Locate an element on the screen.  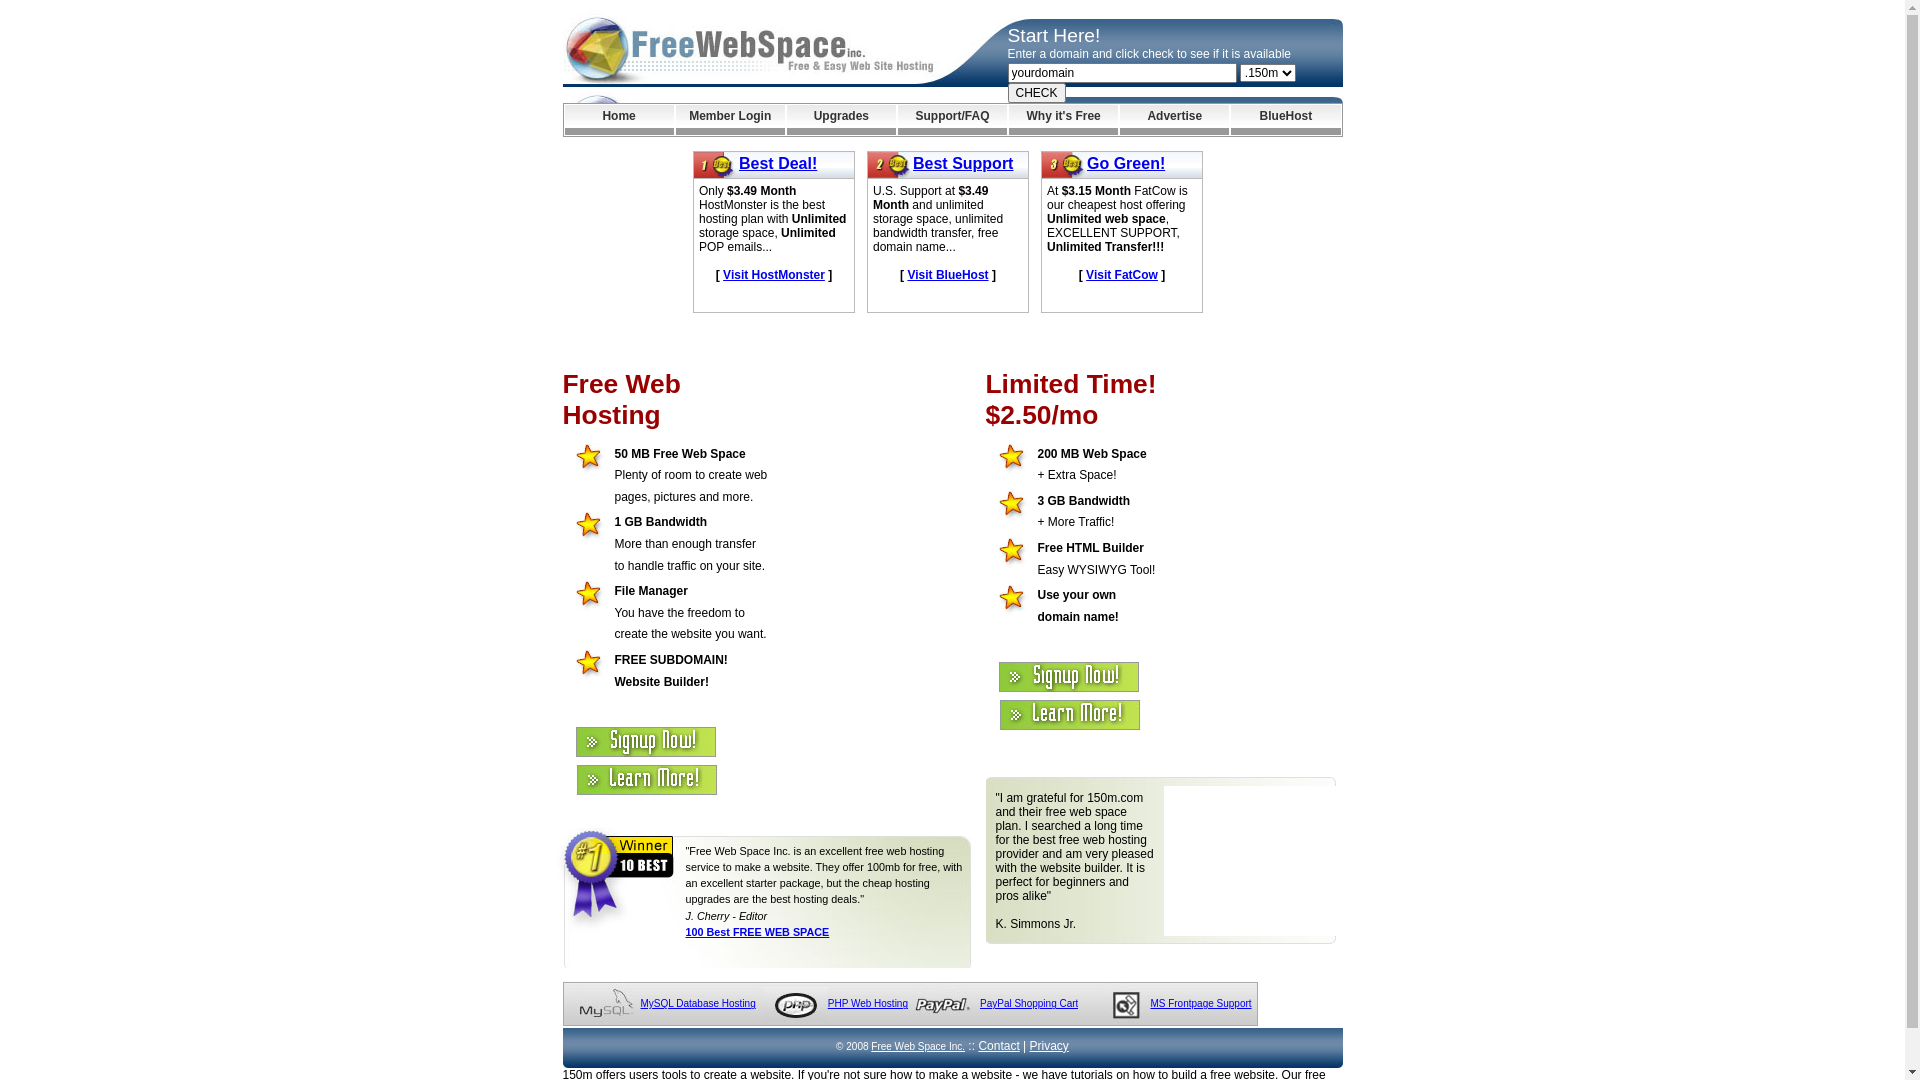
MySQL Database Hosting is located at coordinates (698, 1004).